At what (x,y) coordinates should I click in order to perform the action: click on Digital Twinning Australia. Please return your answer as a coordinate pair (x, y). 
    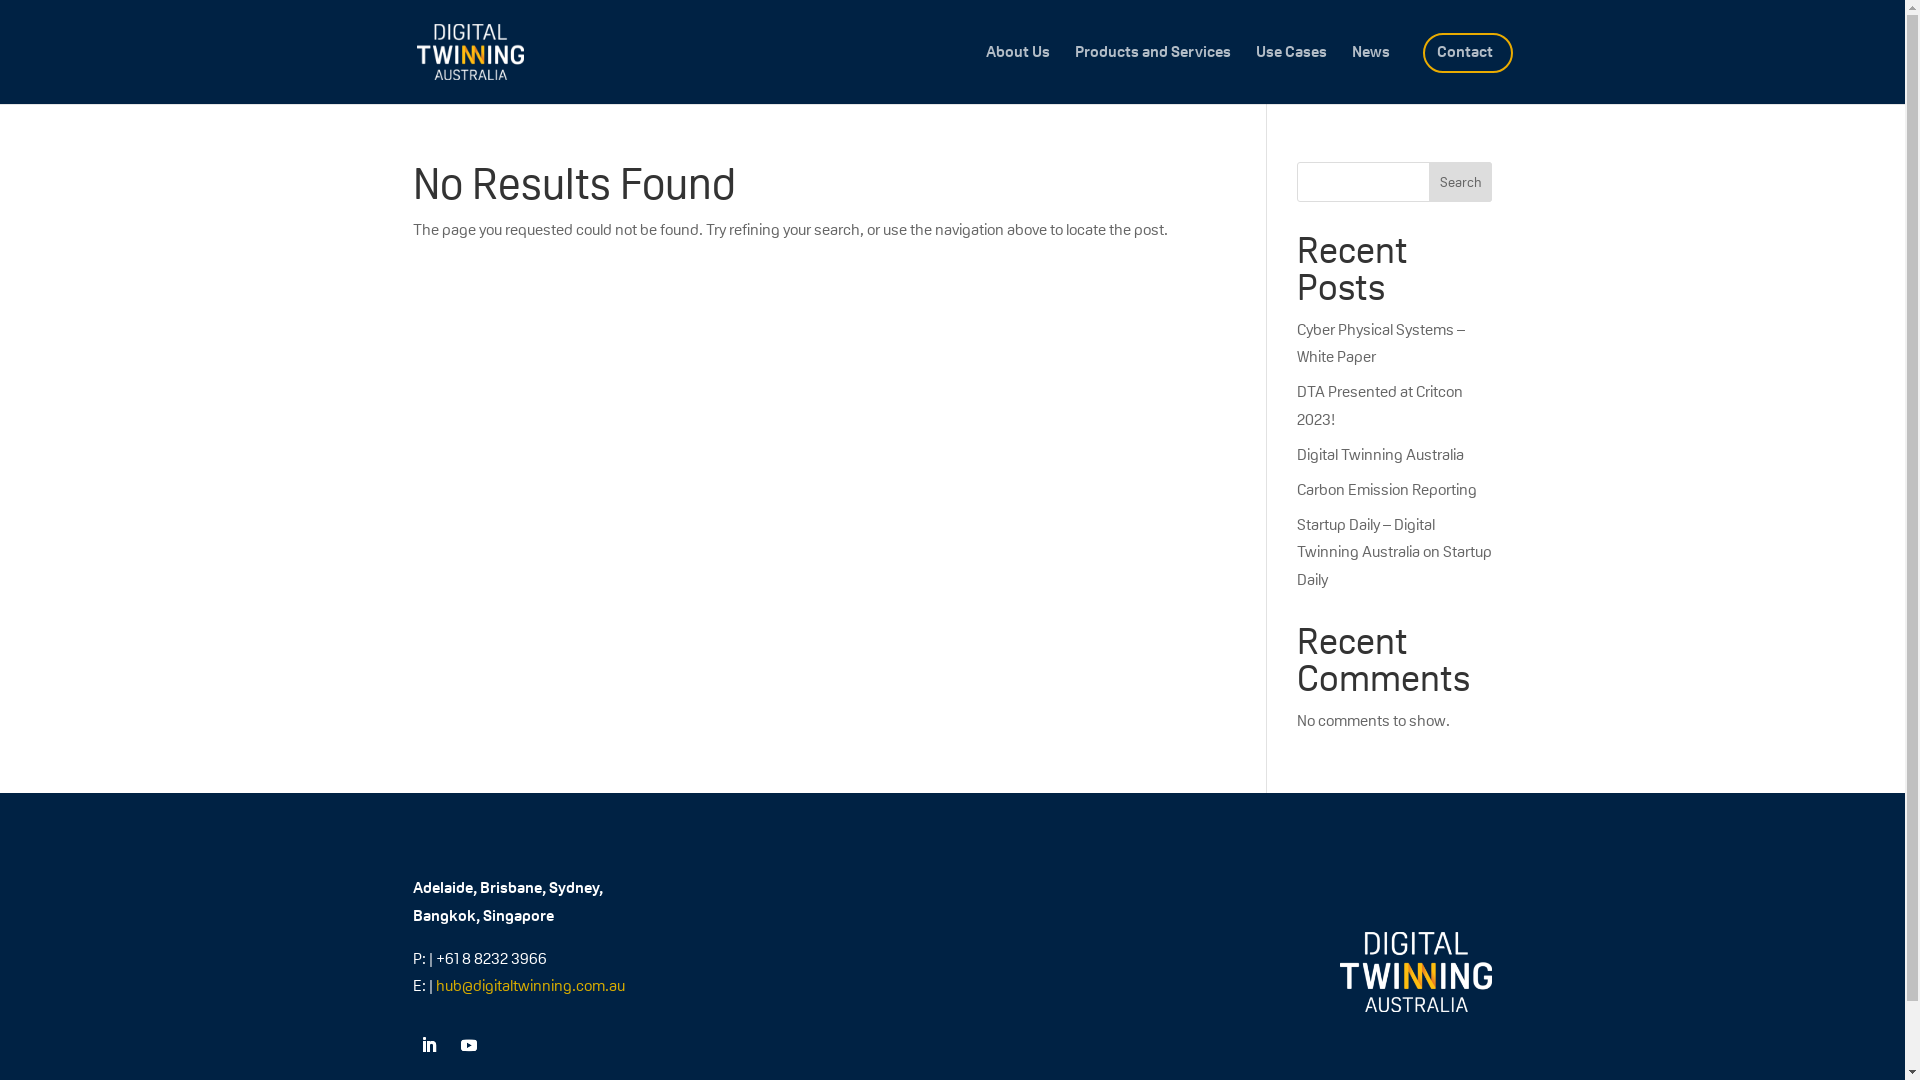
    Looking at the image, I should click on (1380, 454).